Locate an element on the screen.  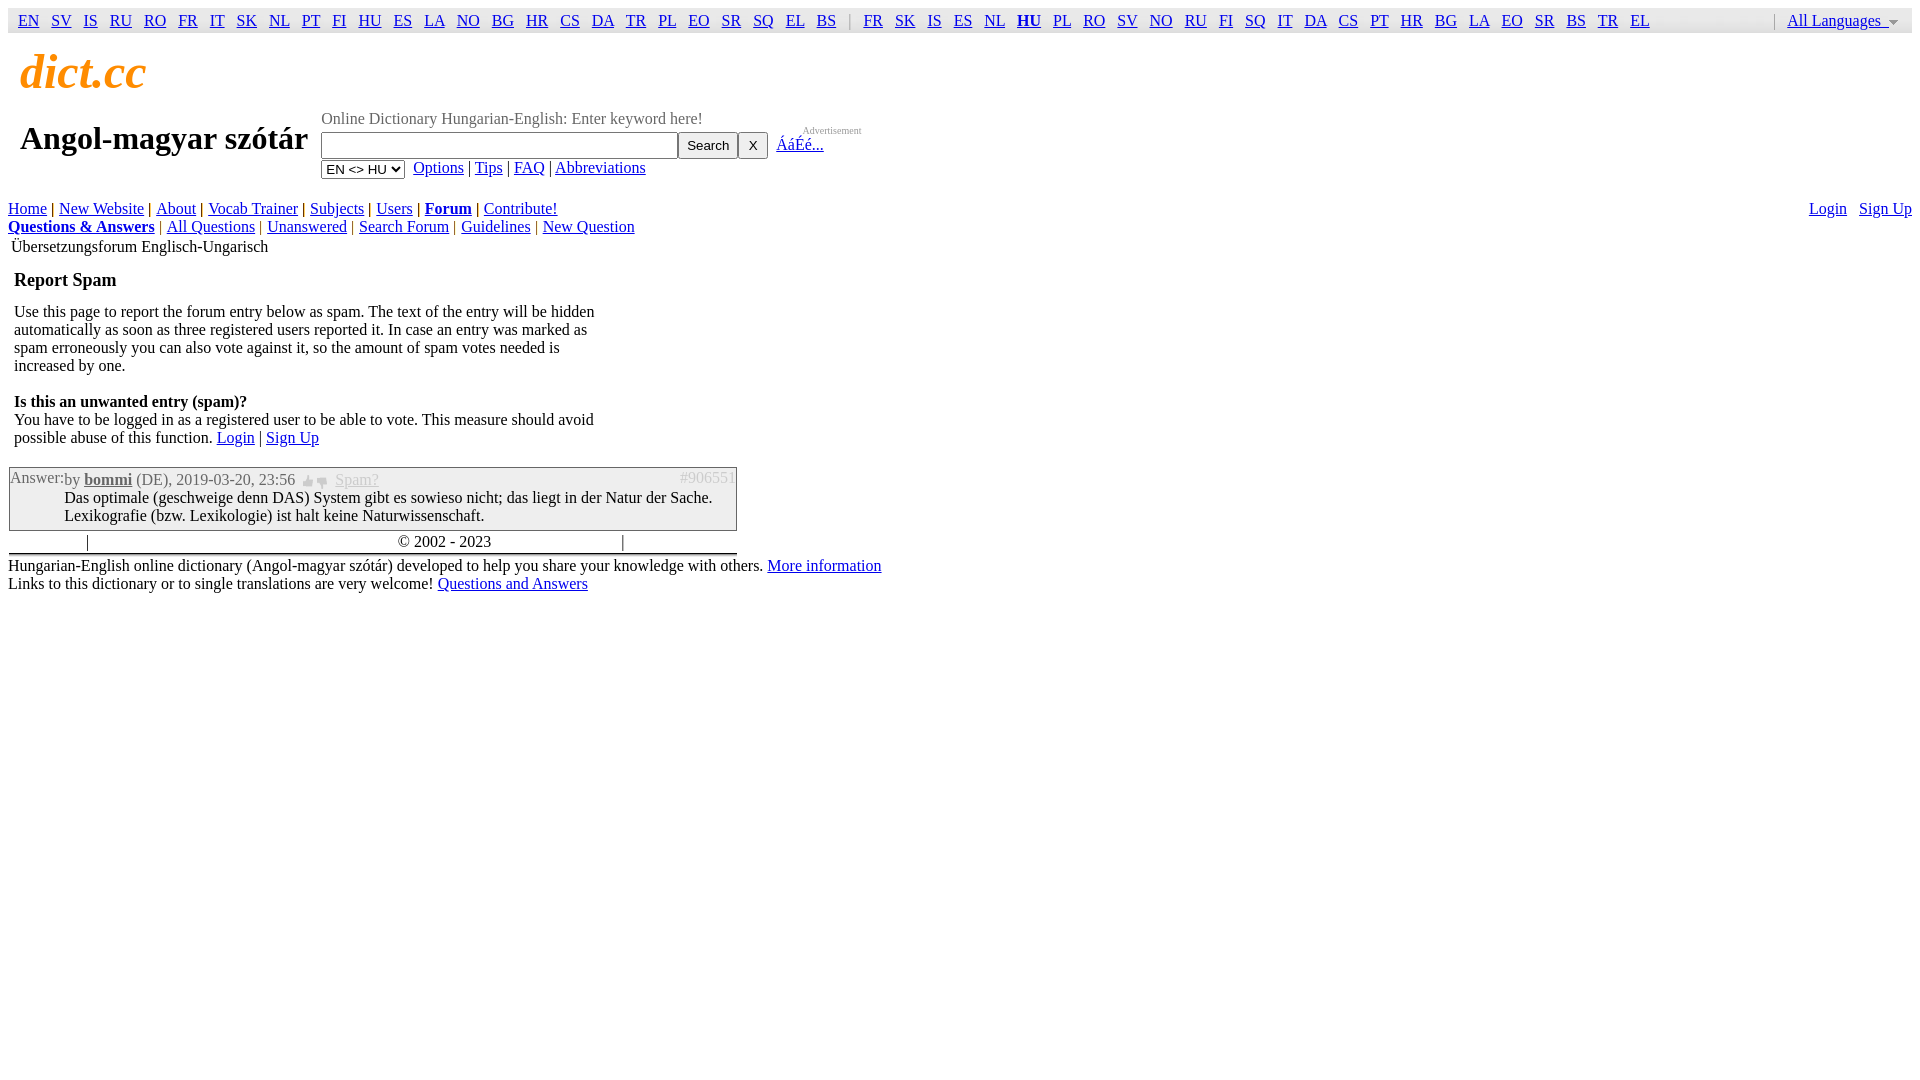
SV is located at coordinates (1127, 20).